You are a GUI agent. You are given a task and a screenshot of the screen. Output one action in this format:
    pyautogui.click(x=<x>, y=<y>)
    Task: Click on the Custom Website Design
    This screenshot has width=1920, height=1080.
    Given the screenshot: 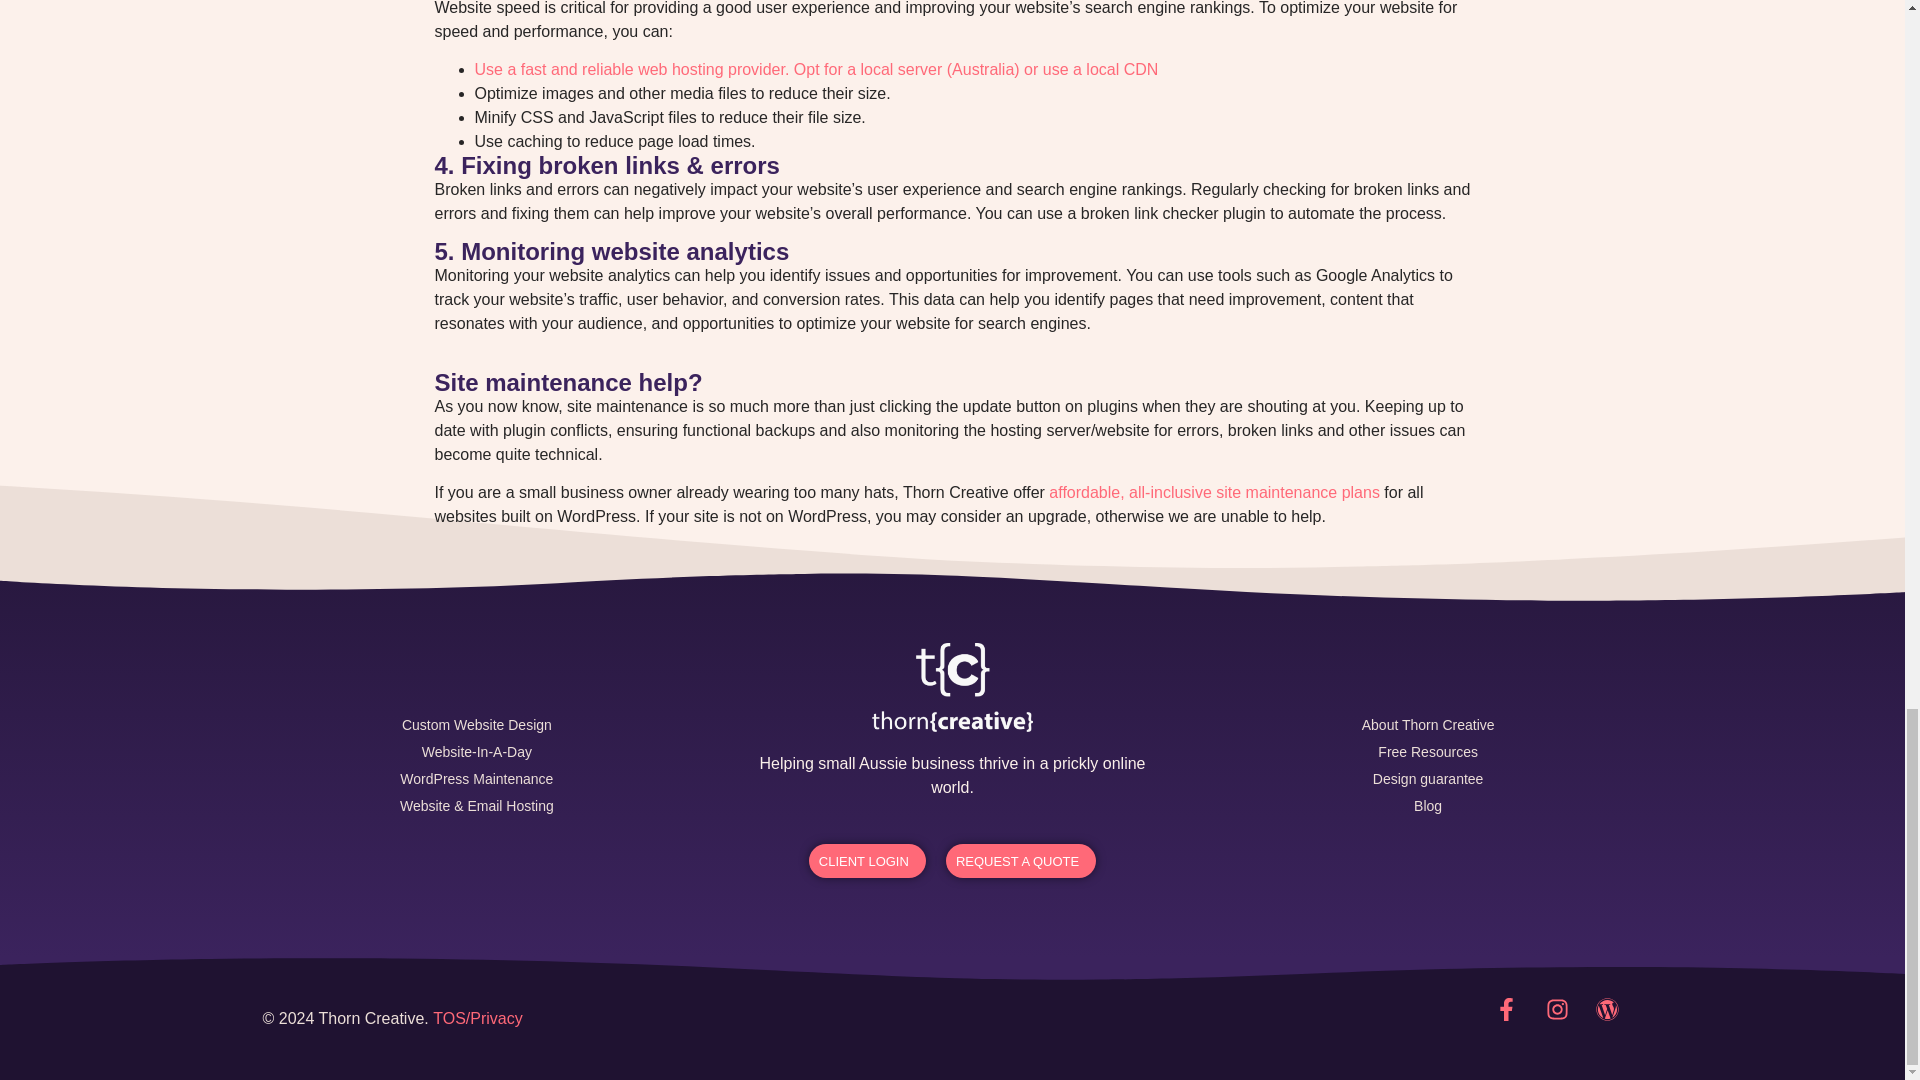 What is the action you would take?
    pyautogui.click(x=476, y=724)
    